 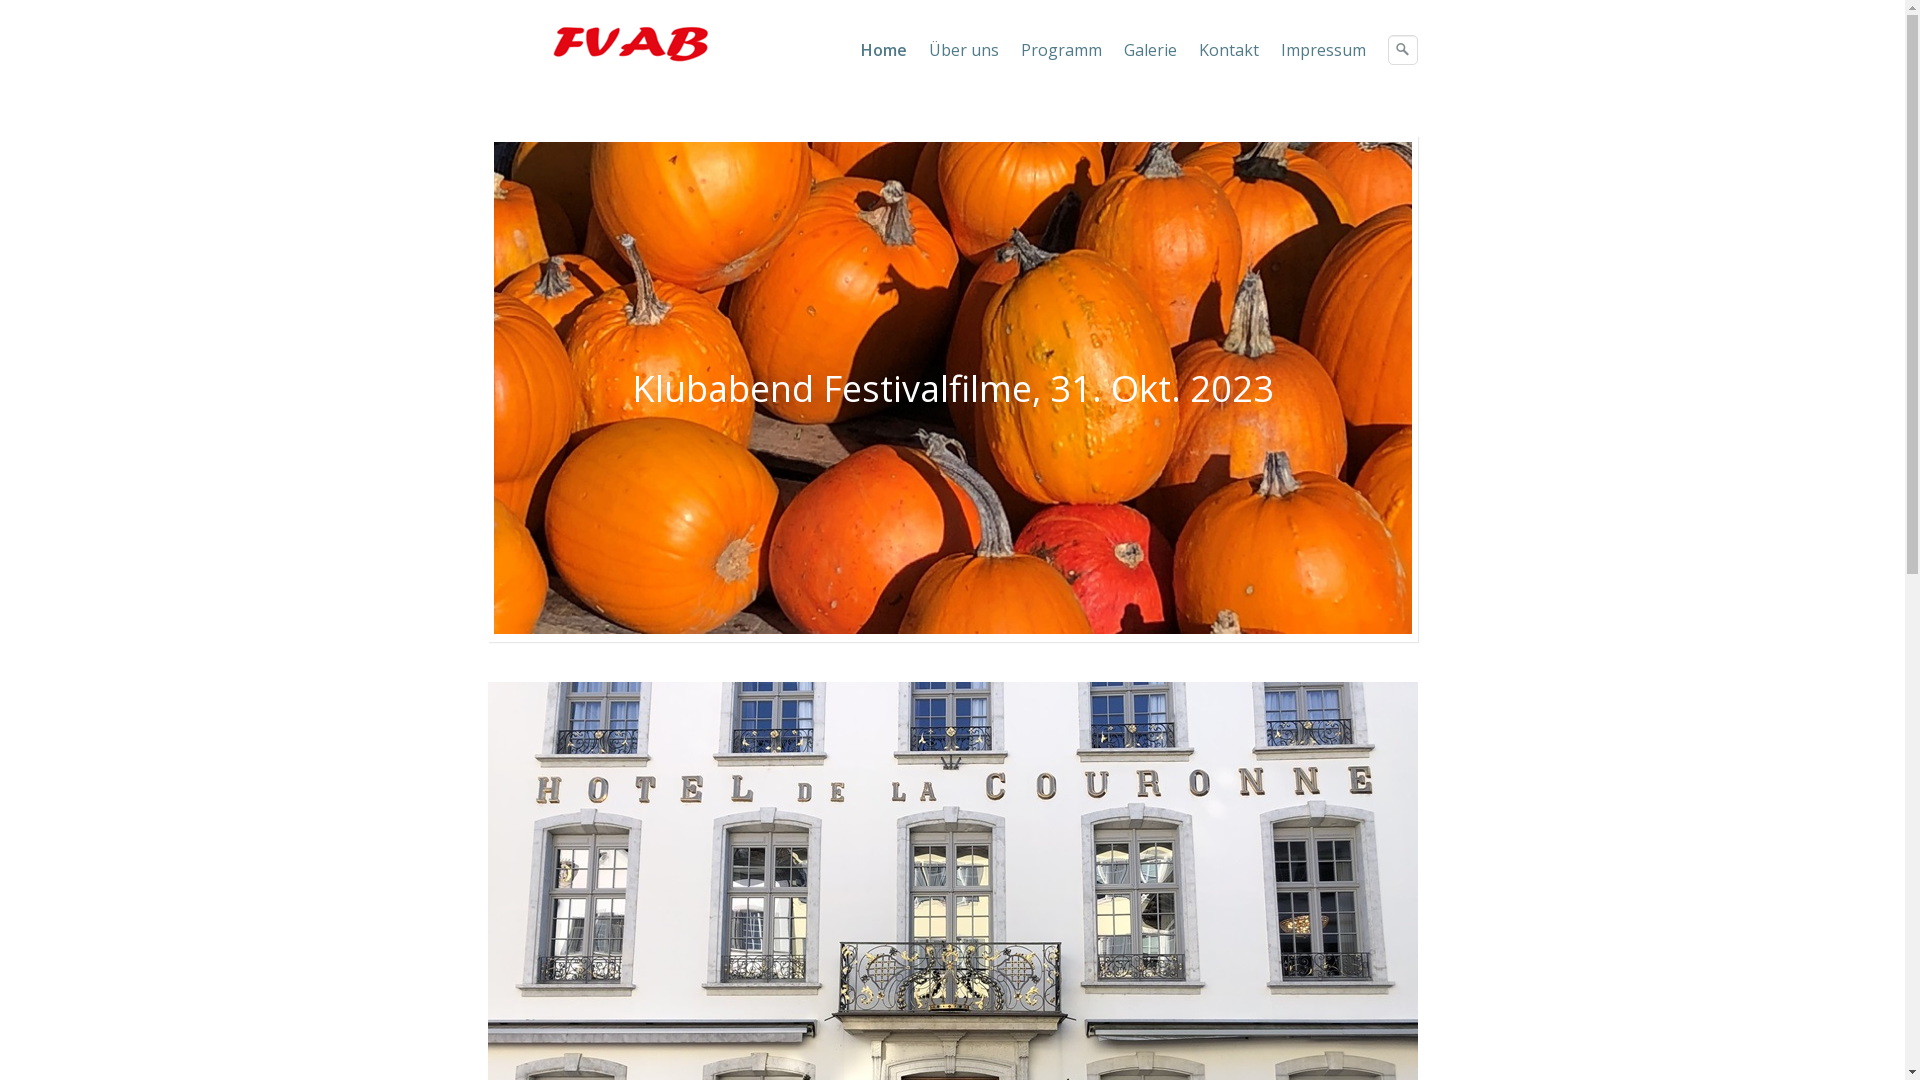 What do you see at coordinates (1150, 50) in the screenshot?
I see `Galerie` at bounding box center [1150, 50].